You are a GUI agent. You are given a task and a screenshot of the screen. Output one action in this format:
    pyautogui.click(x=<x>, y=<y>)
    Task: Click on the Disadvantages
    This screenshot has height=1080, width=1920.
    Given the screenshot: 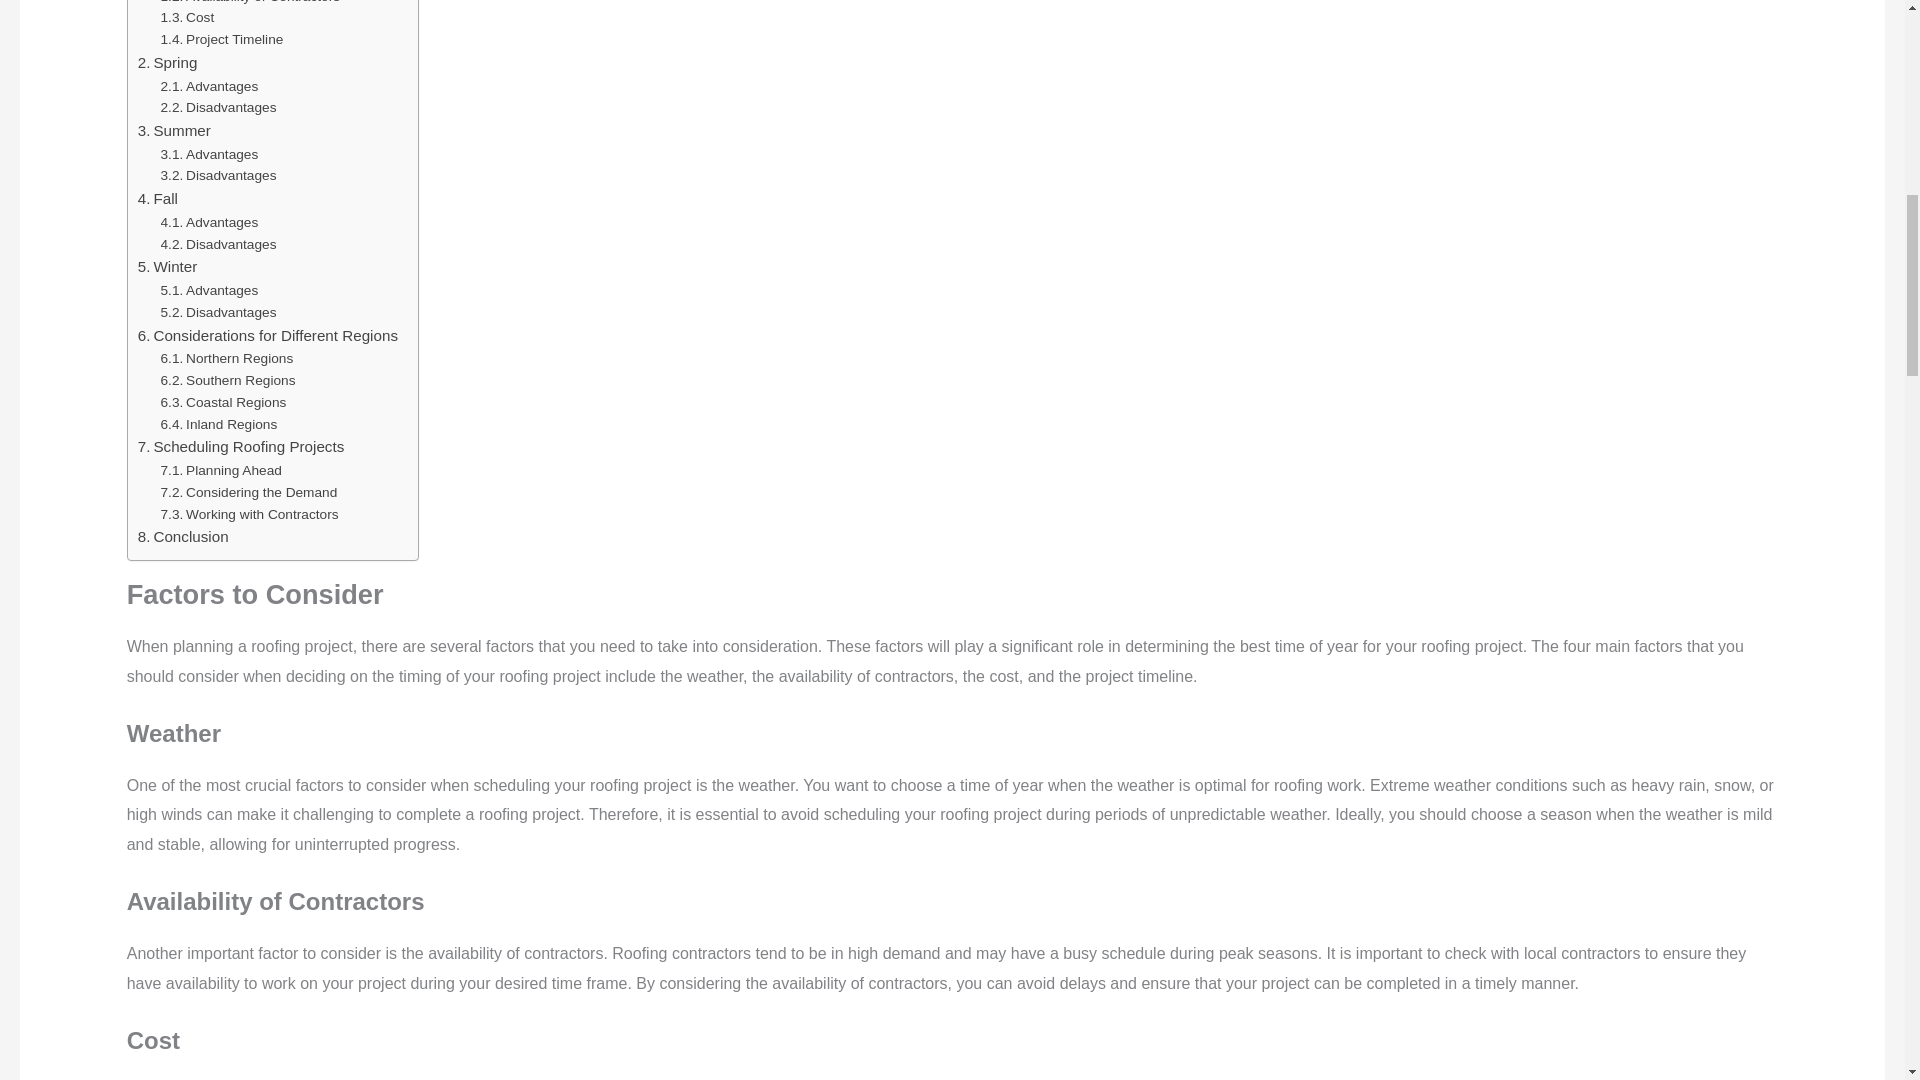 What is the action you would take?
    pyautogui.click(x=218, y=244)
    